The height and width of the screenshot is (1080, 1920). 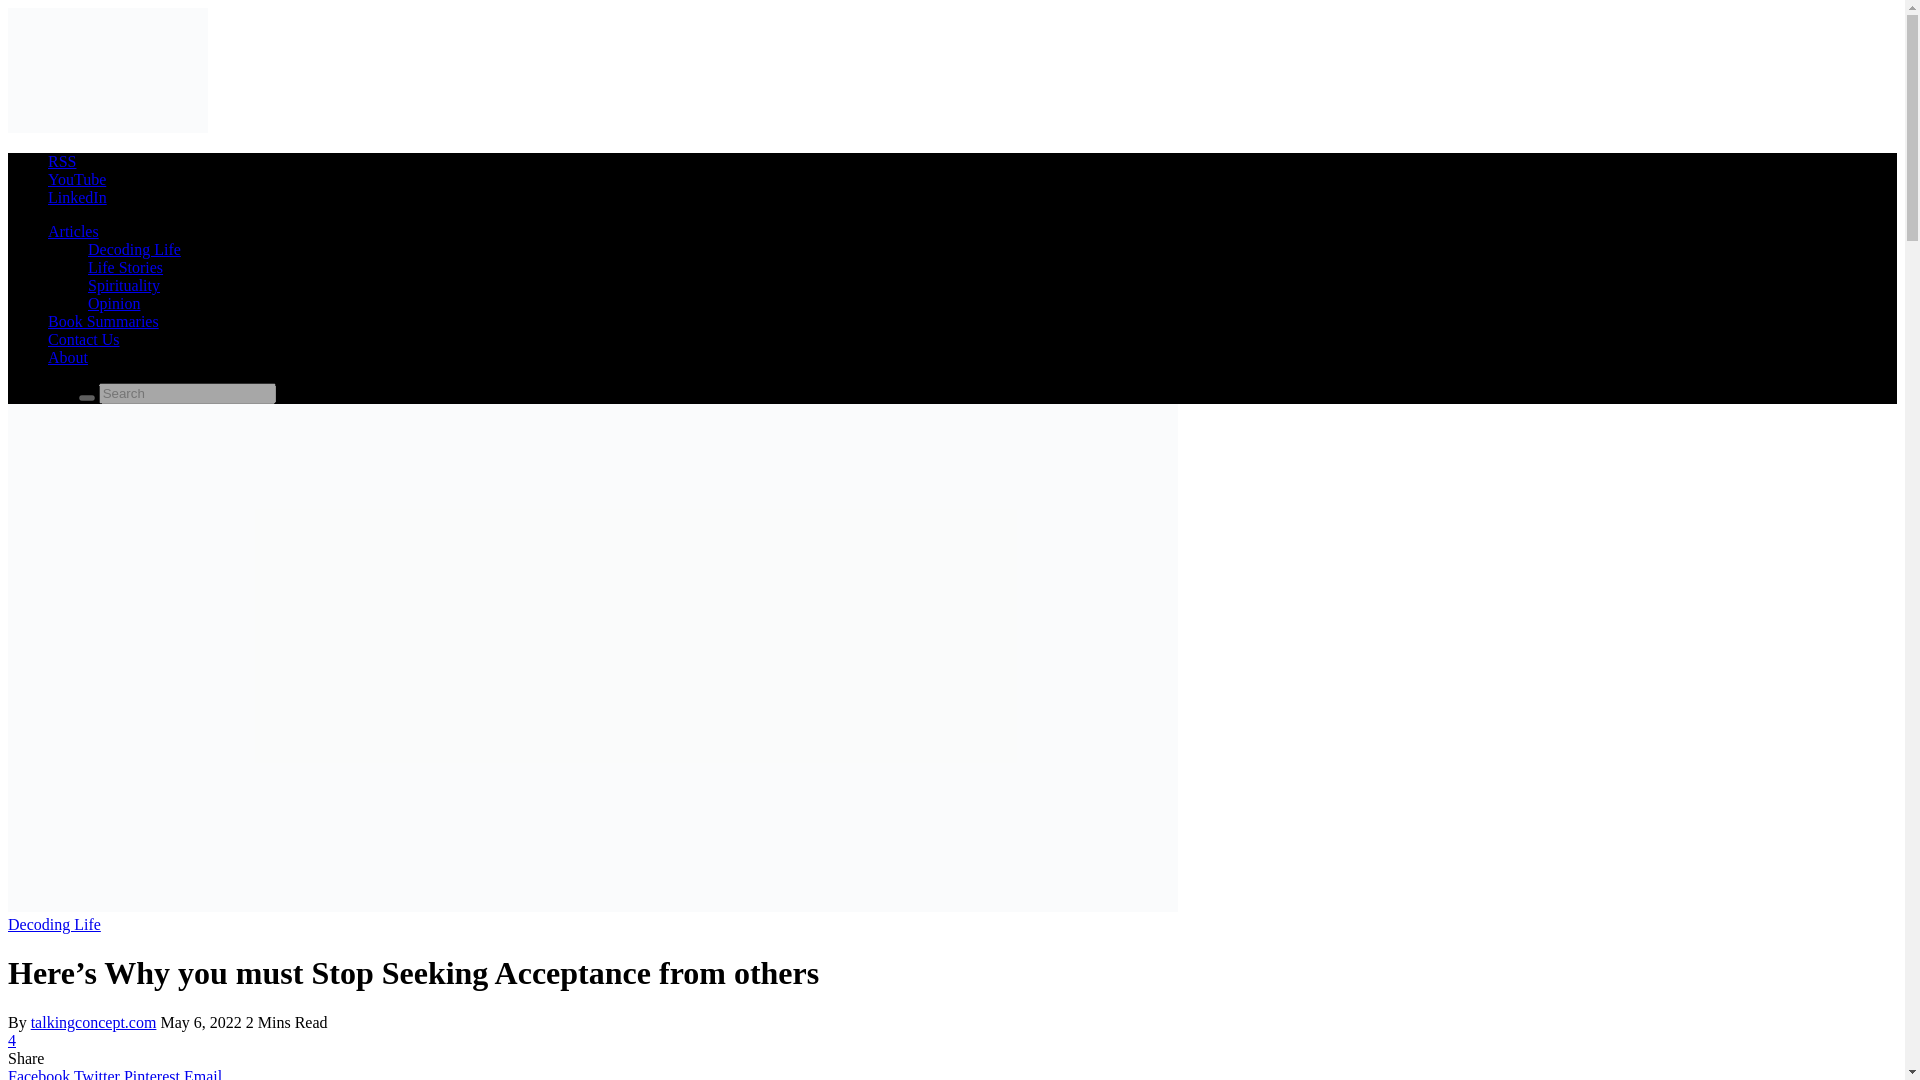 What do you see at coordinates (68, 357) in the screenshot?
I see `About` at bounding box center [68, 357].